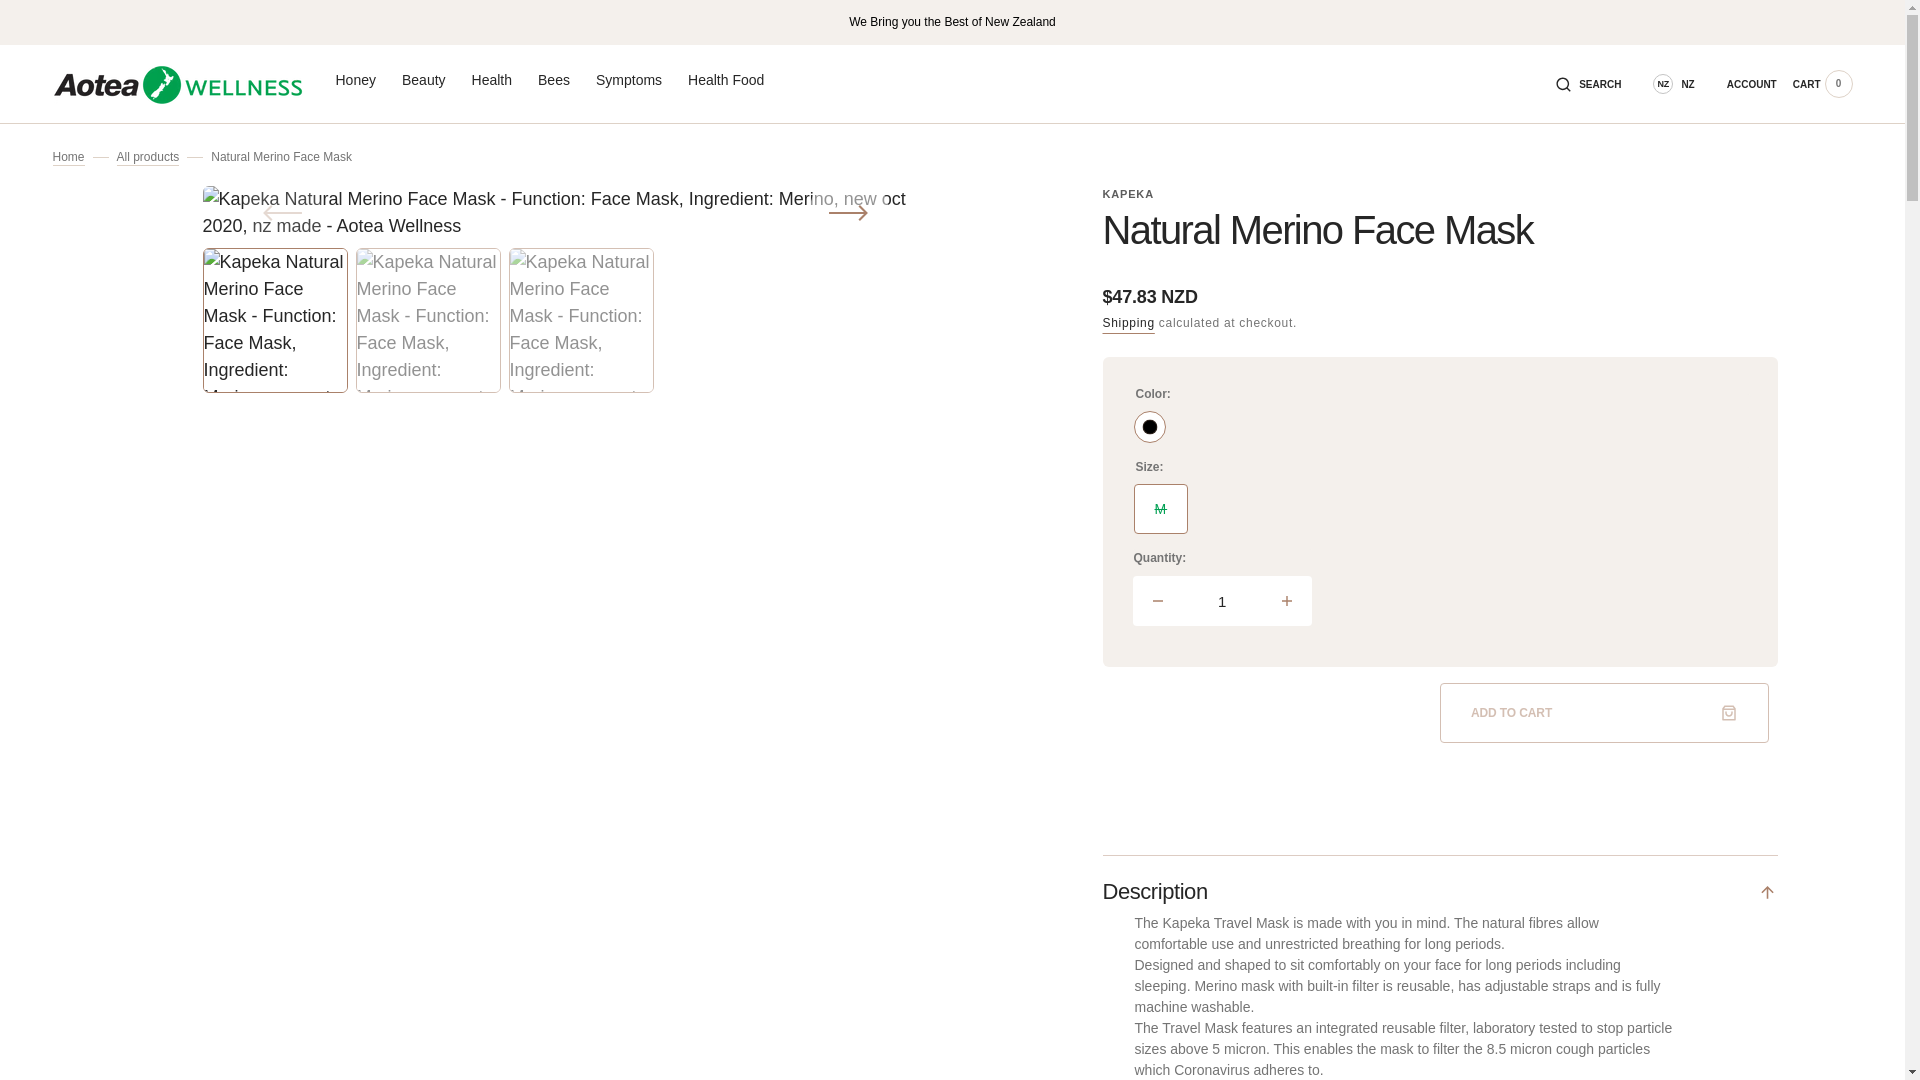 The width and height of the screenshot is (1920, 1080). I want to click on Symptoms, so click(628, 80).